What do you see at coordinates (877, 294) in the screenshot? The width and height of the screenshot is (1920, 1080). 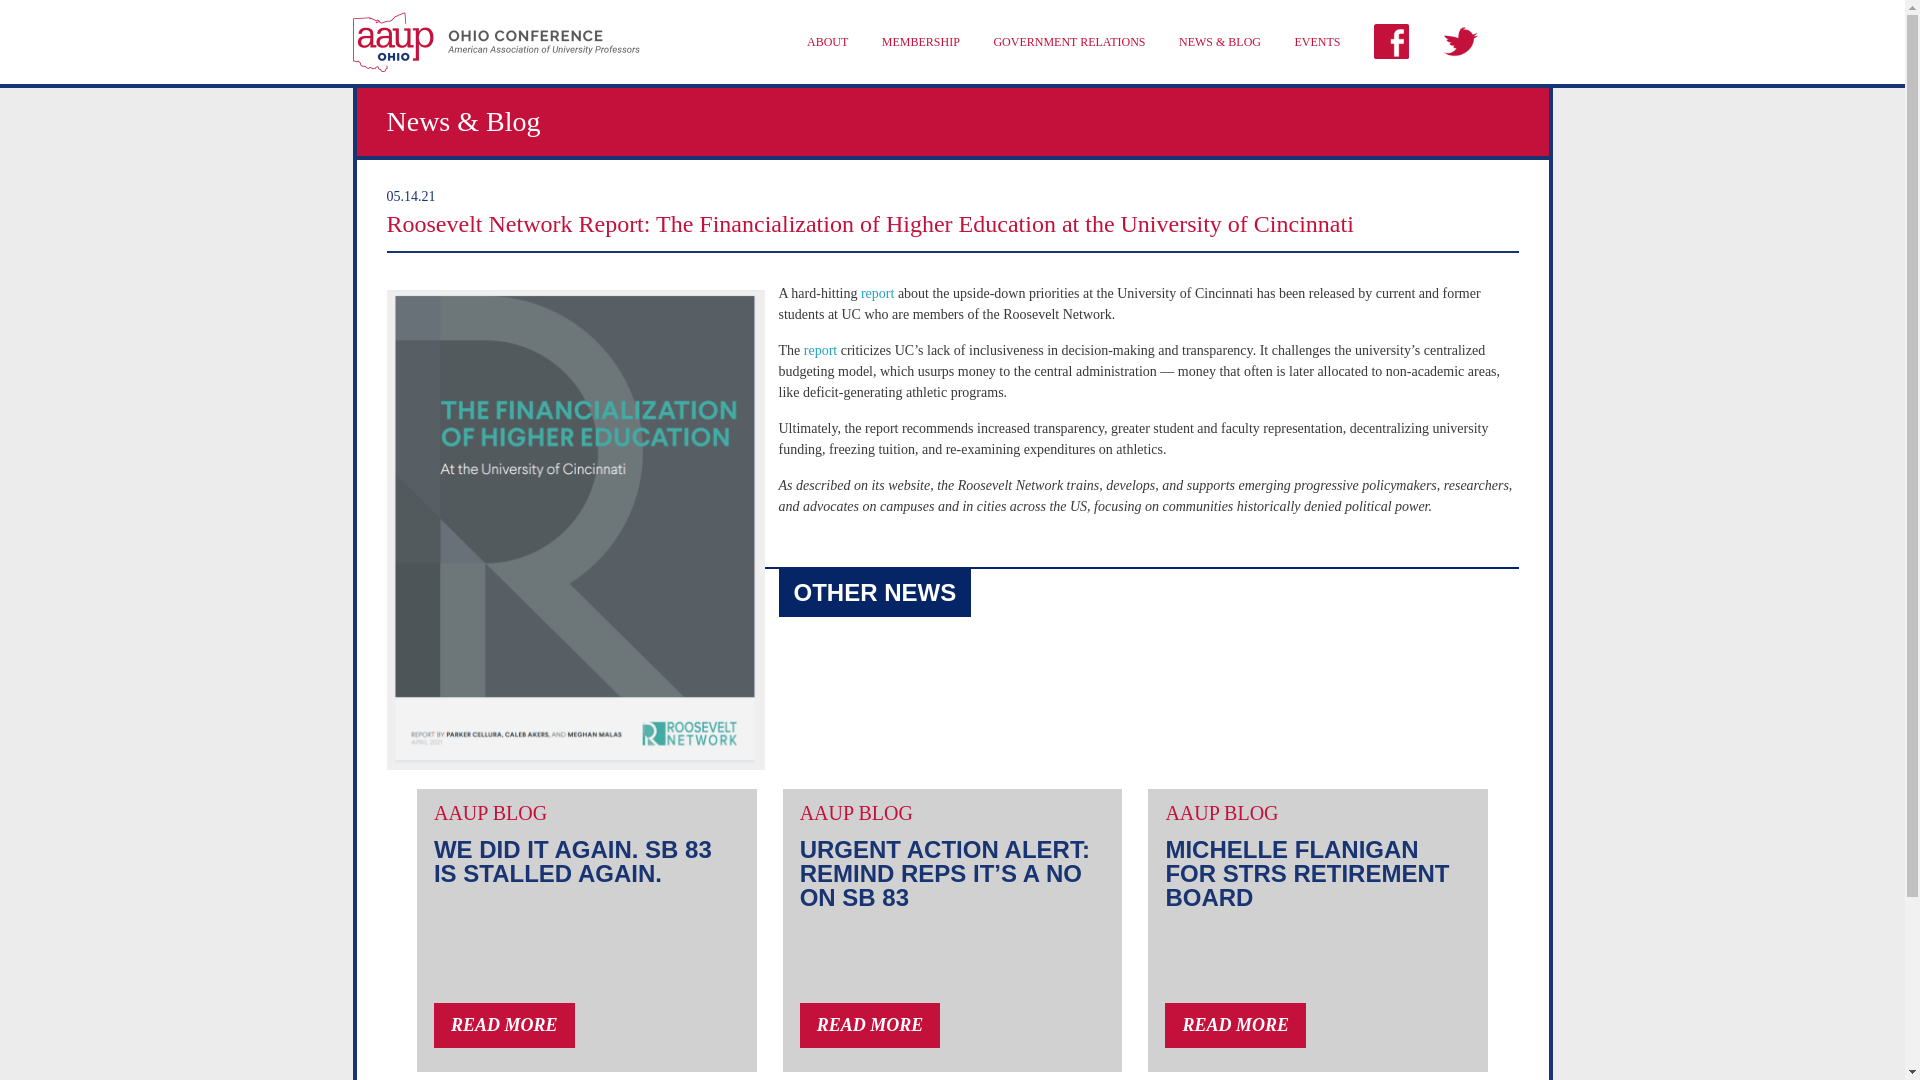 I see `report` at bounding box center [877, 294].